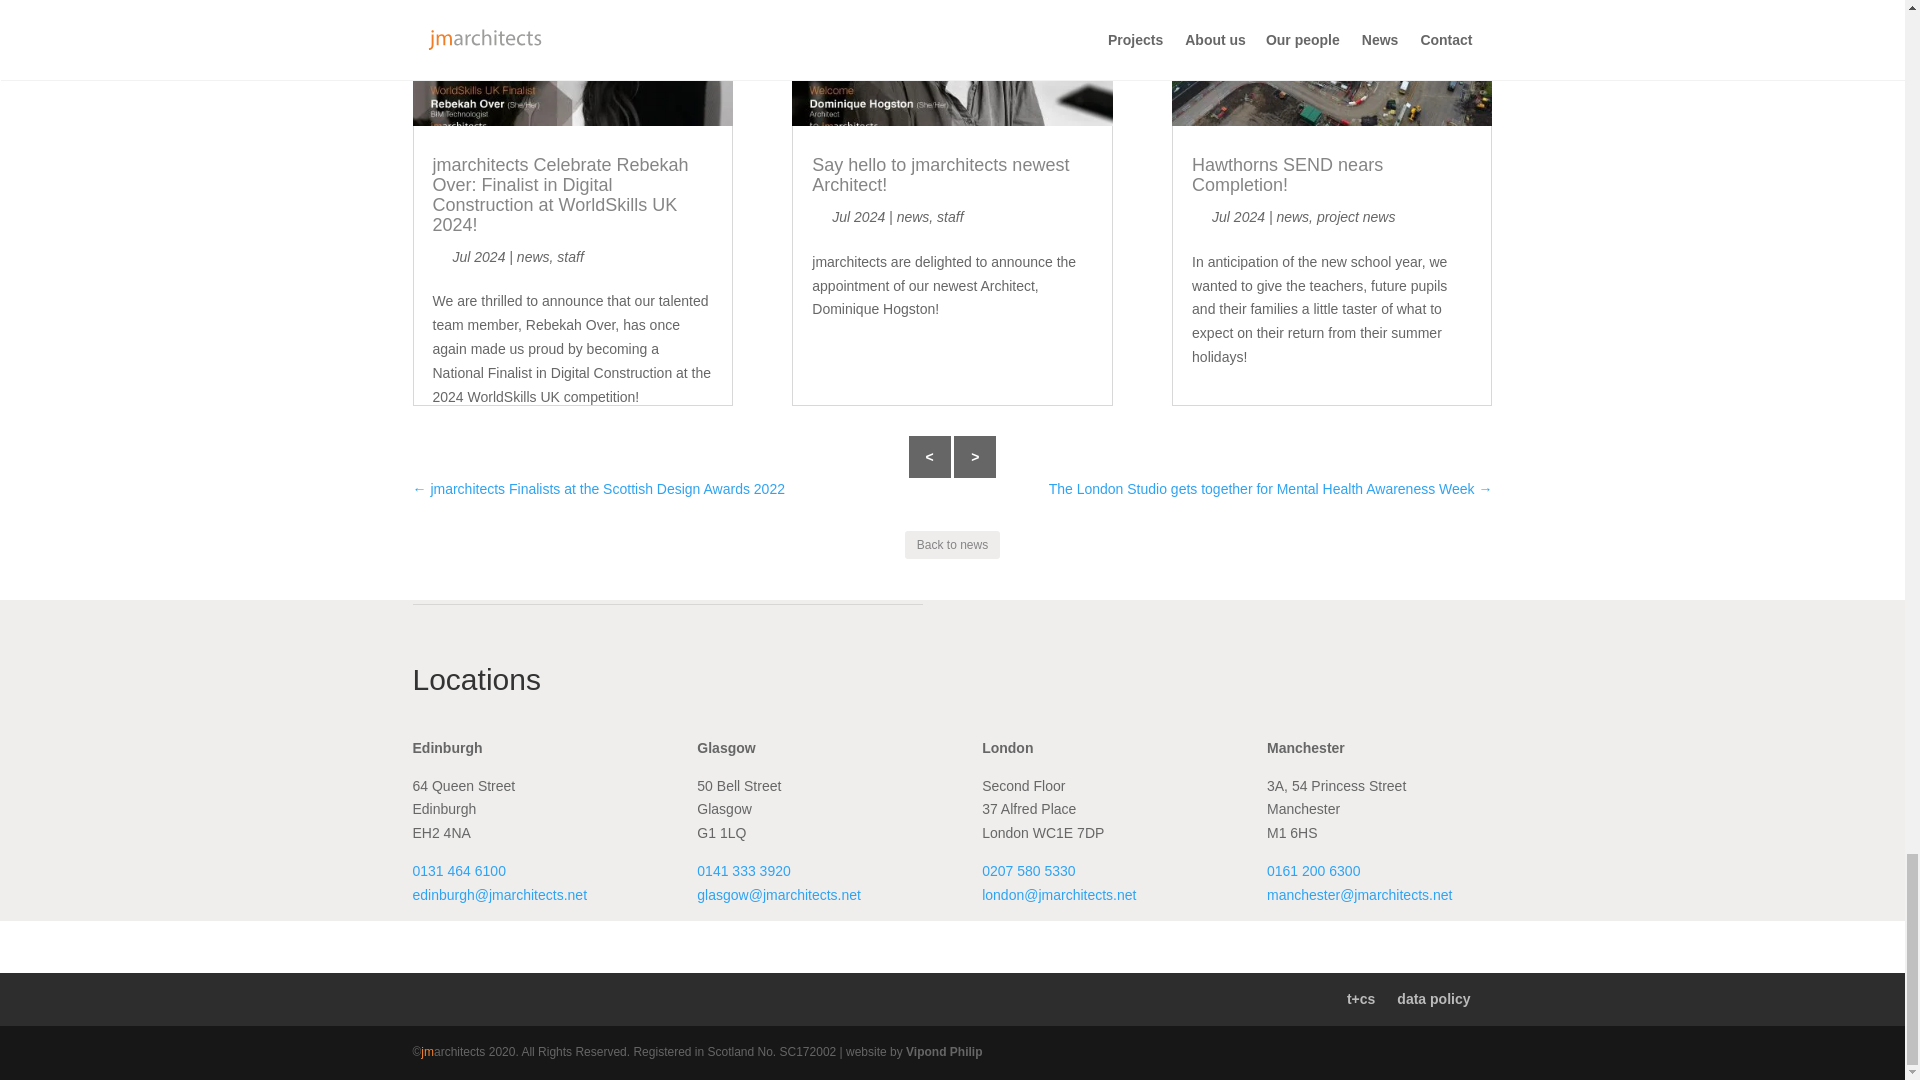  What do you see at coordinates (940, 175) in the screenshot?
I see `Say hello to jmarchitects newest Architect!` at bounding box center [940, 175].